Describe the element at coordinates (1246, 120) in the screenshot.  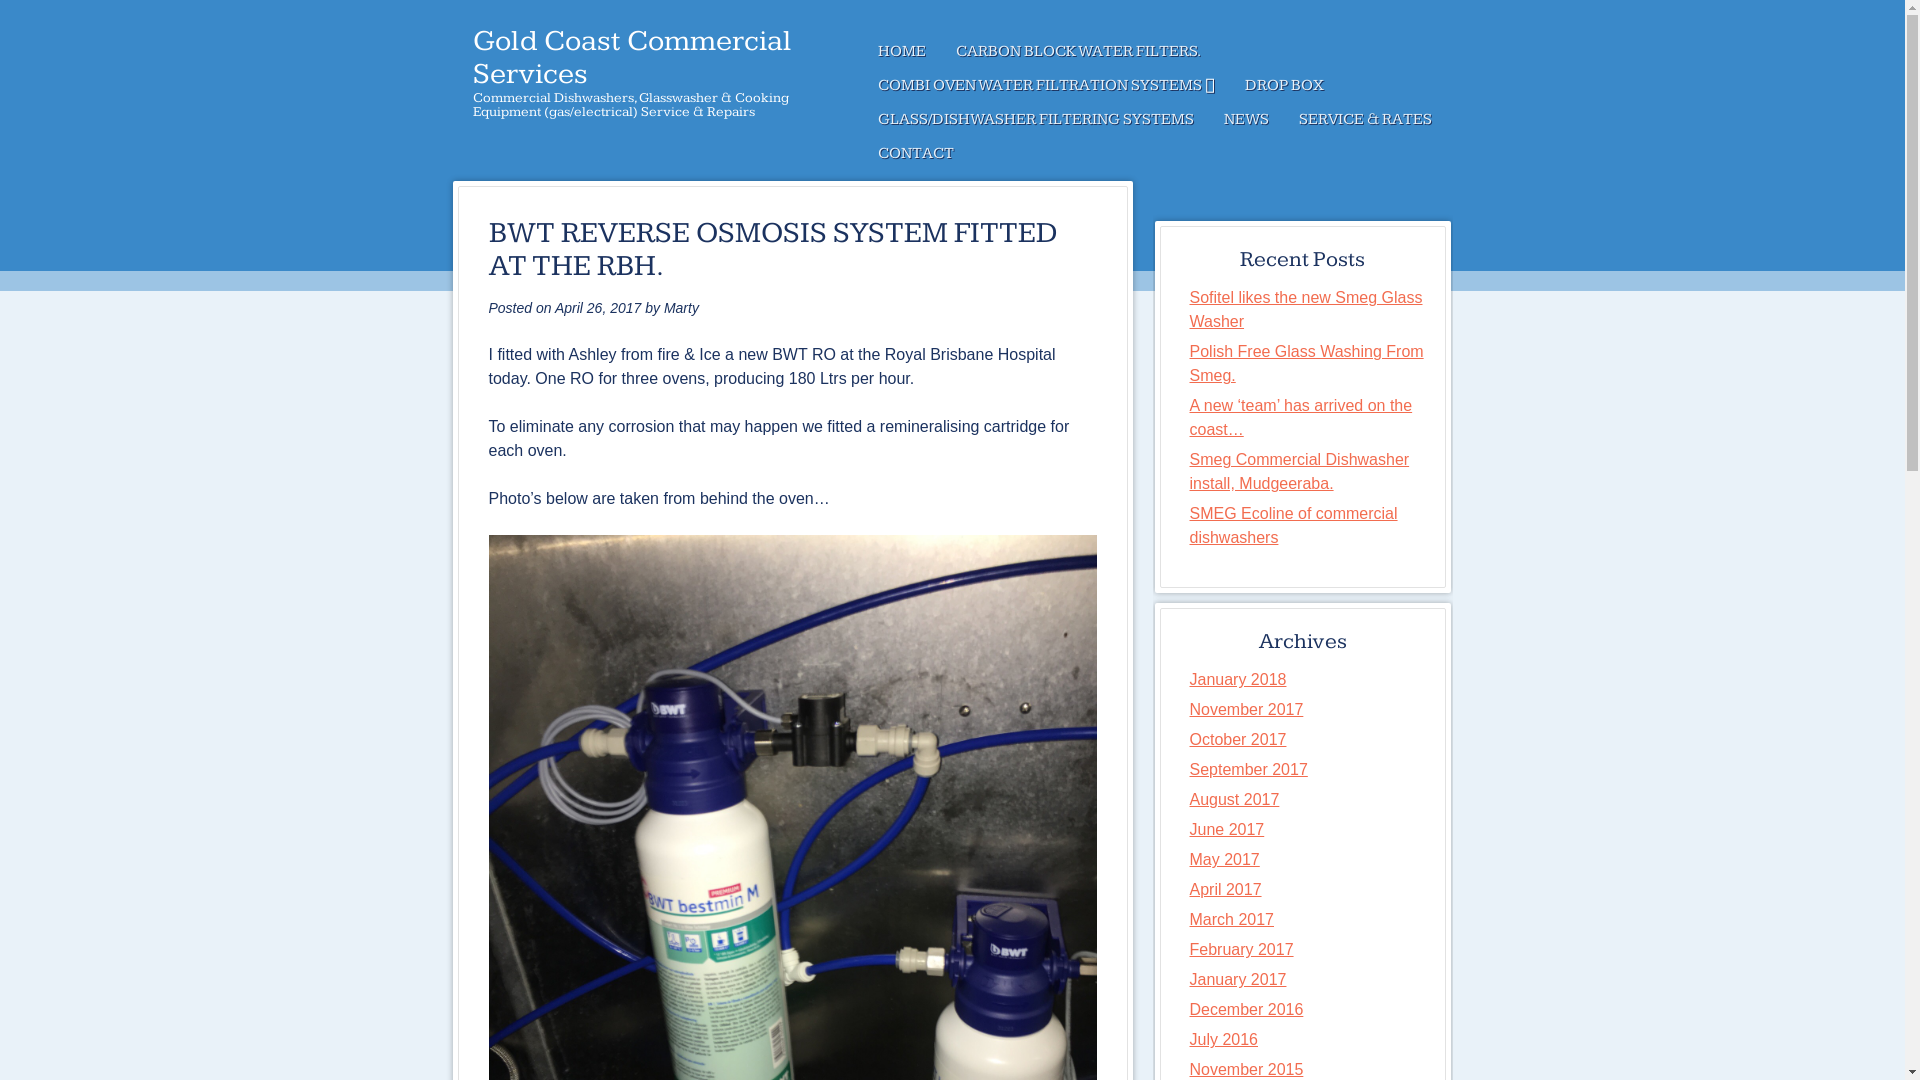
I see `NEWS` at that location.